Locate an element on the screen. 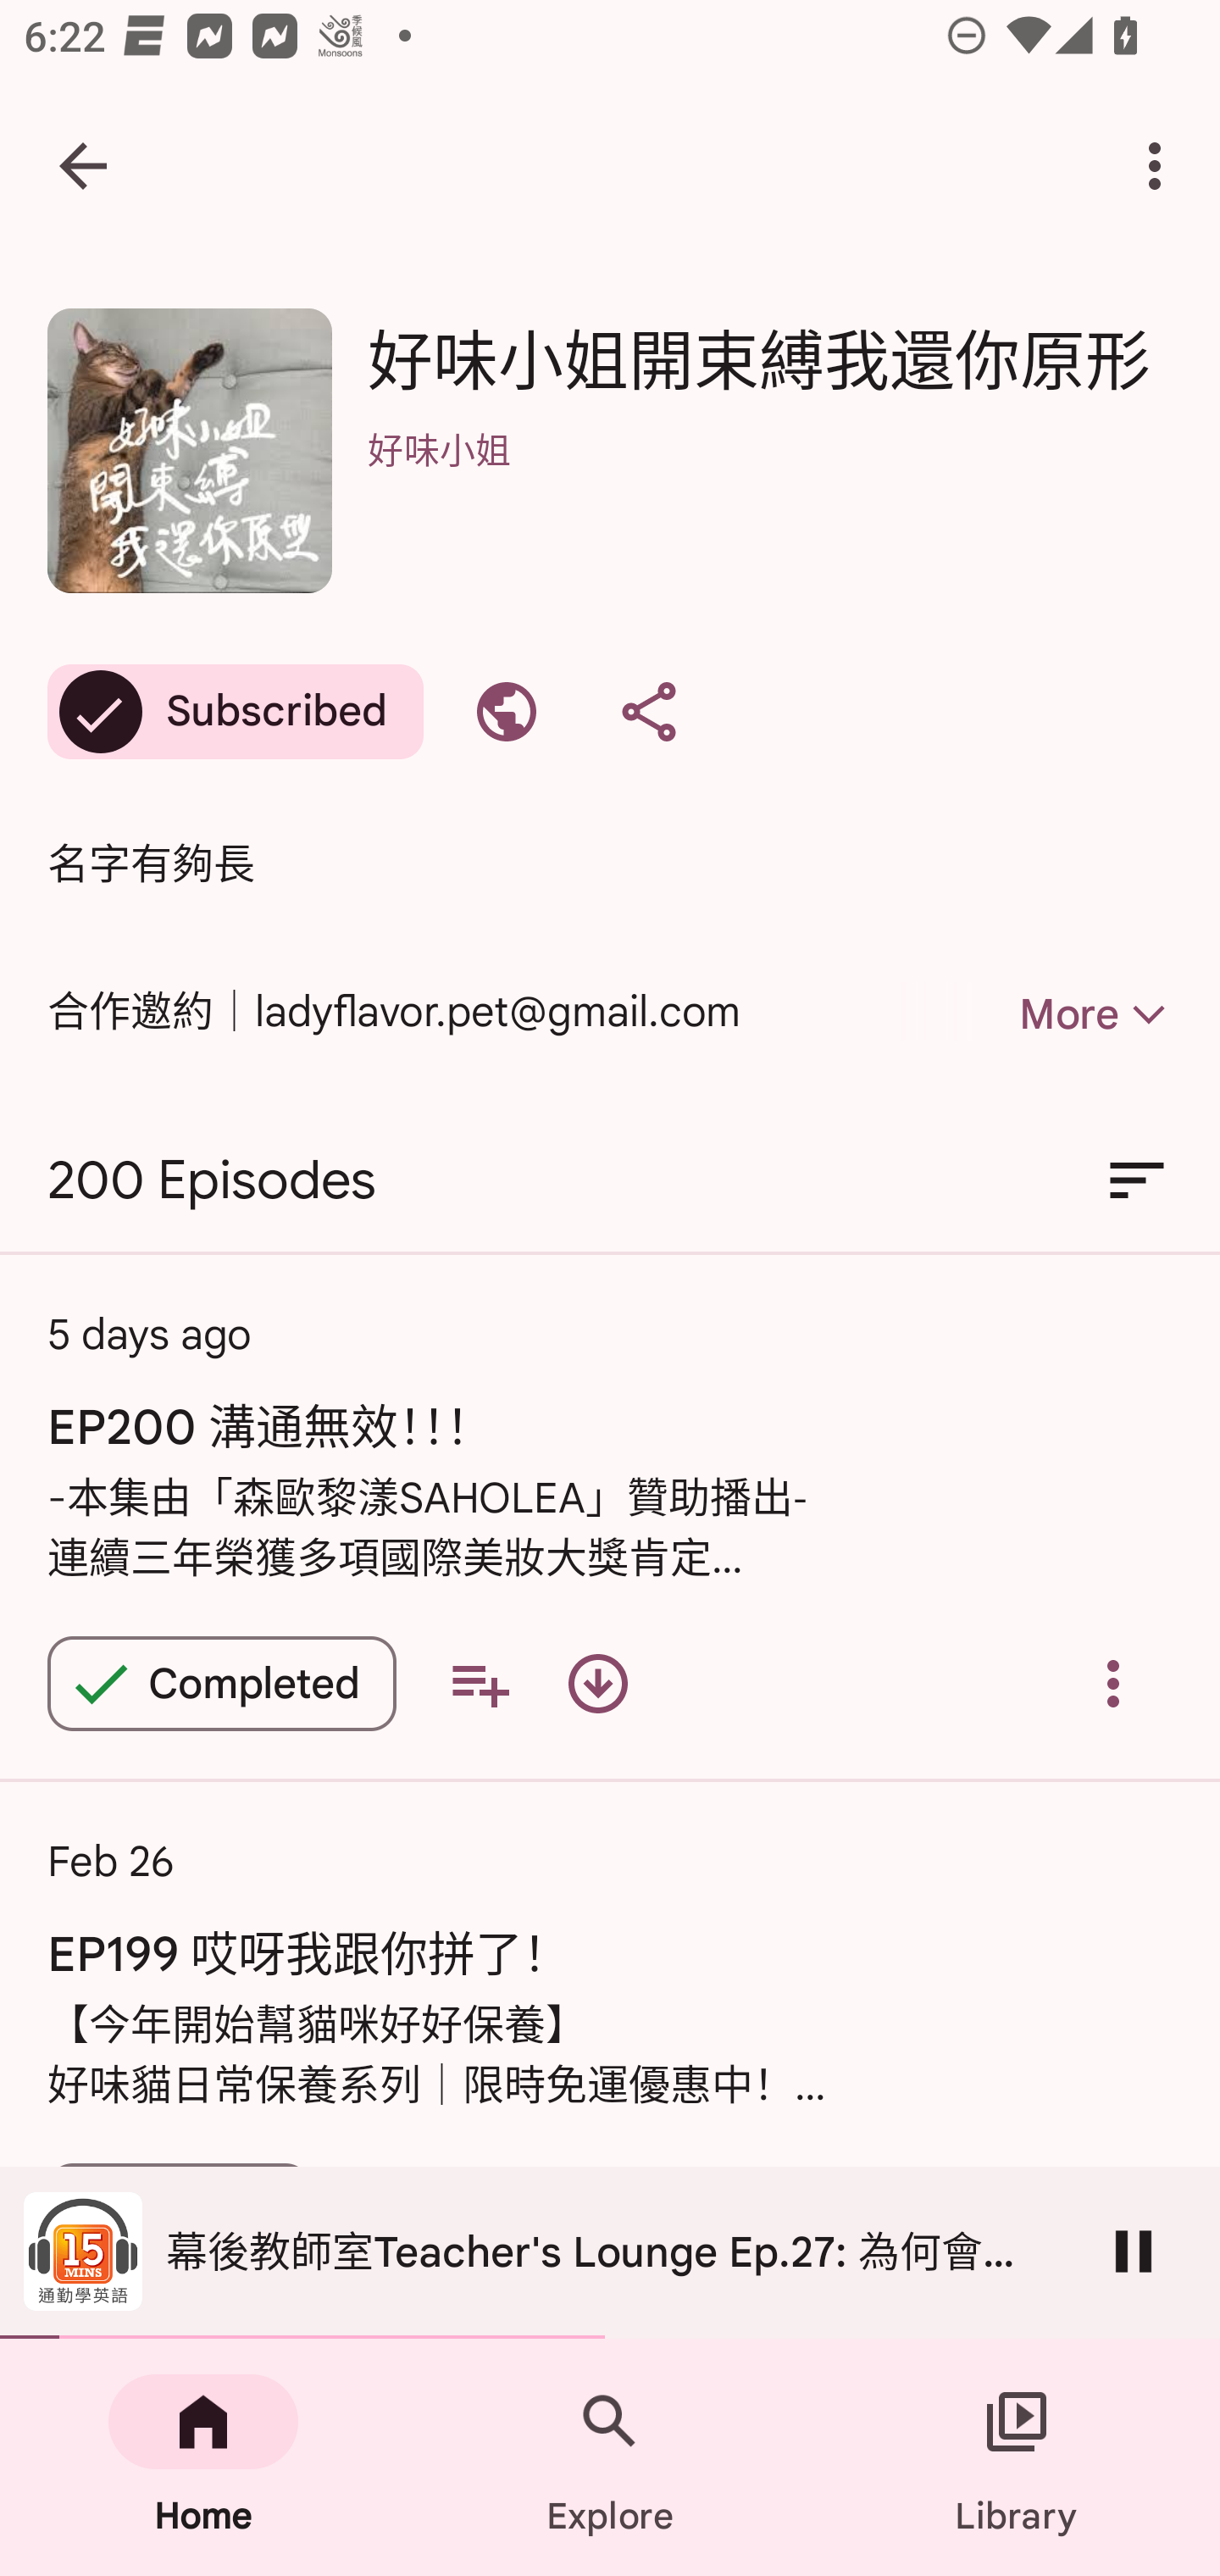 Image resolution: width=1220 pixels, height=2576 pixels. Add to your queue is located at coordinates (480, 1683).